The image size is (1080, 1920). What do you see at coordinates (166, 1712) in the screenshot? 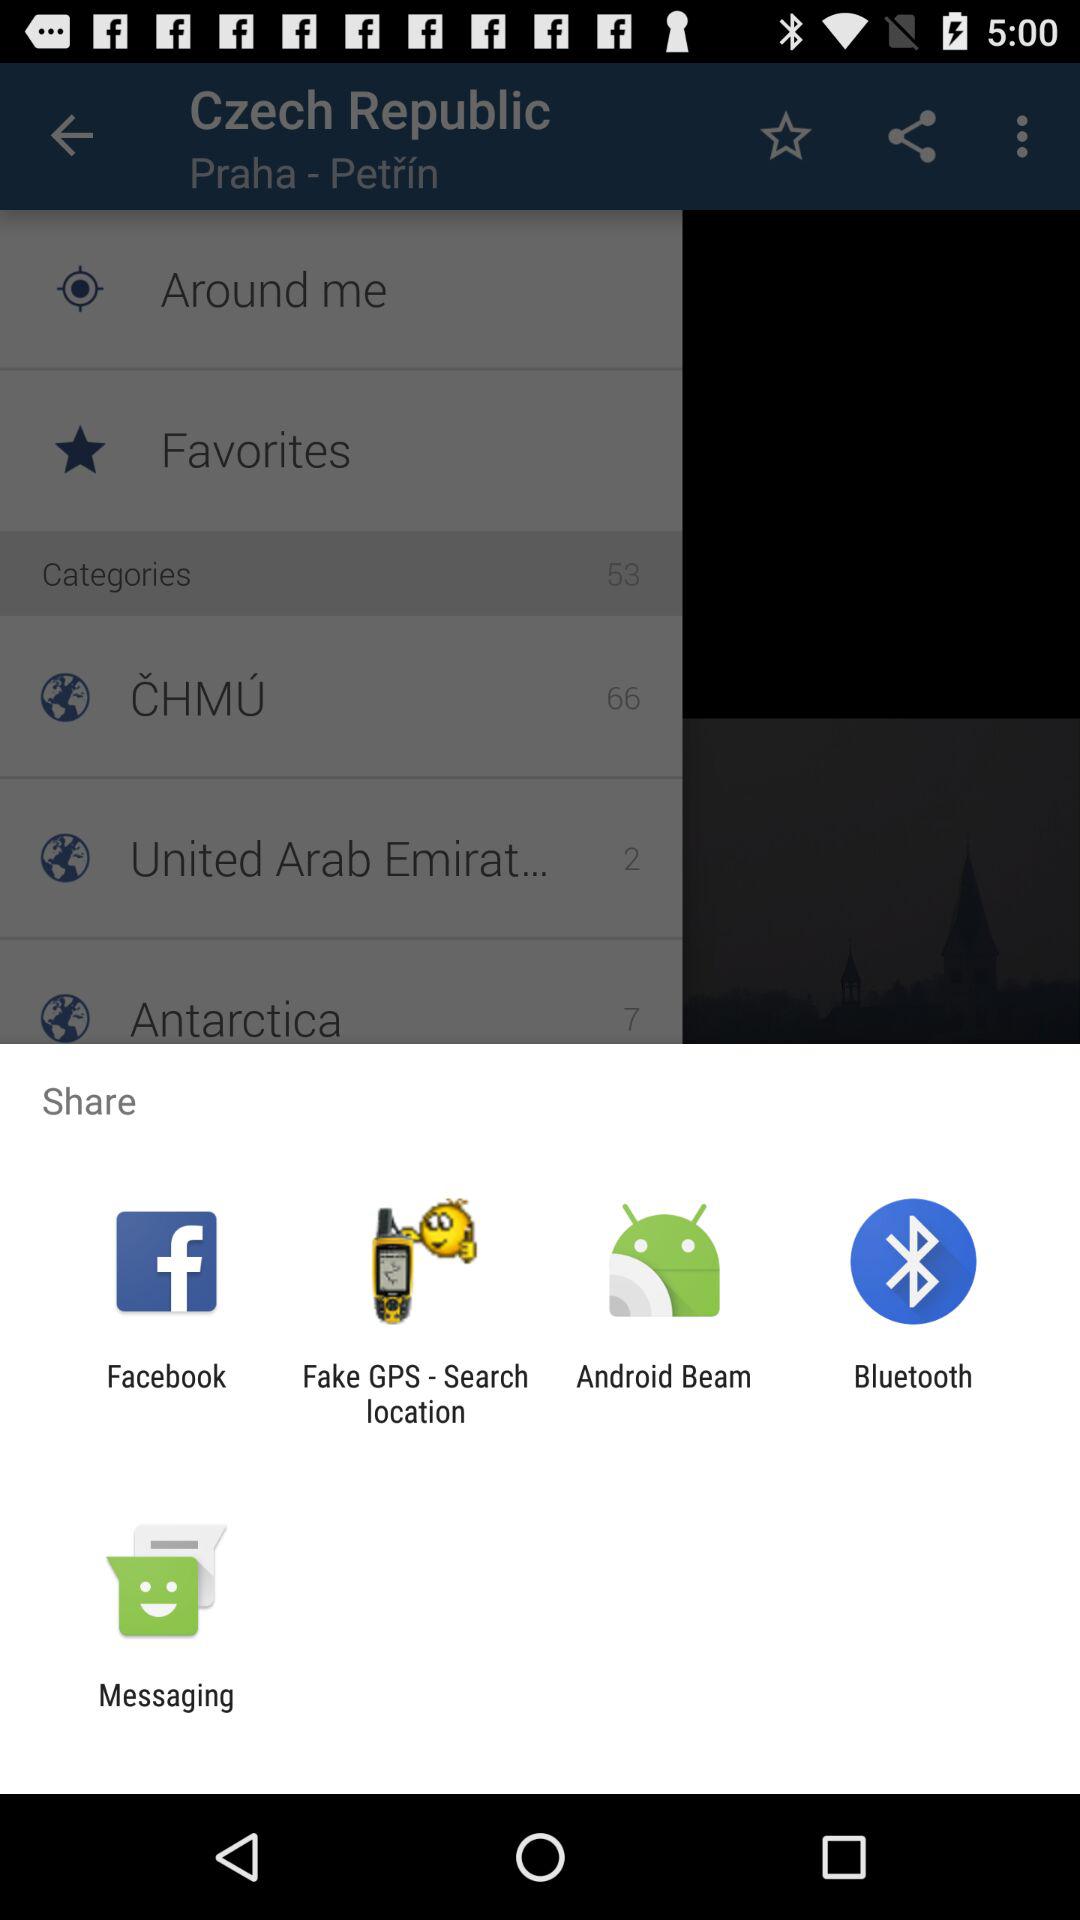
I see `scroll until messaging item` at bounding box center [166, 1712].